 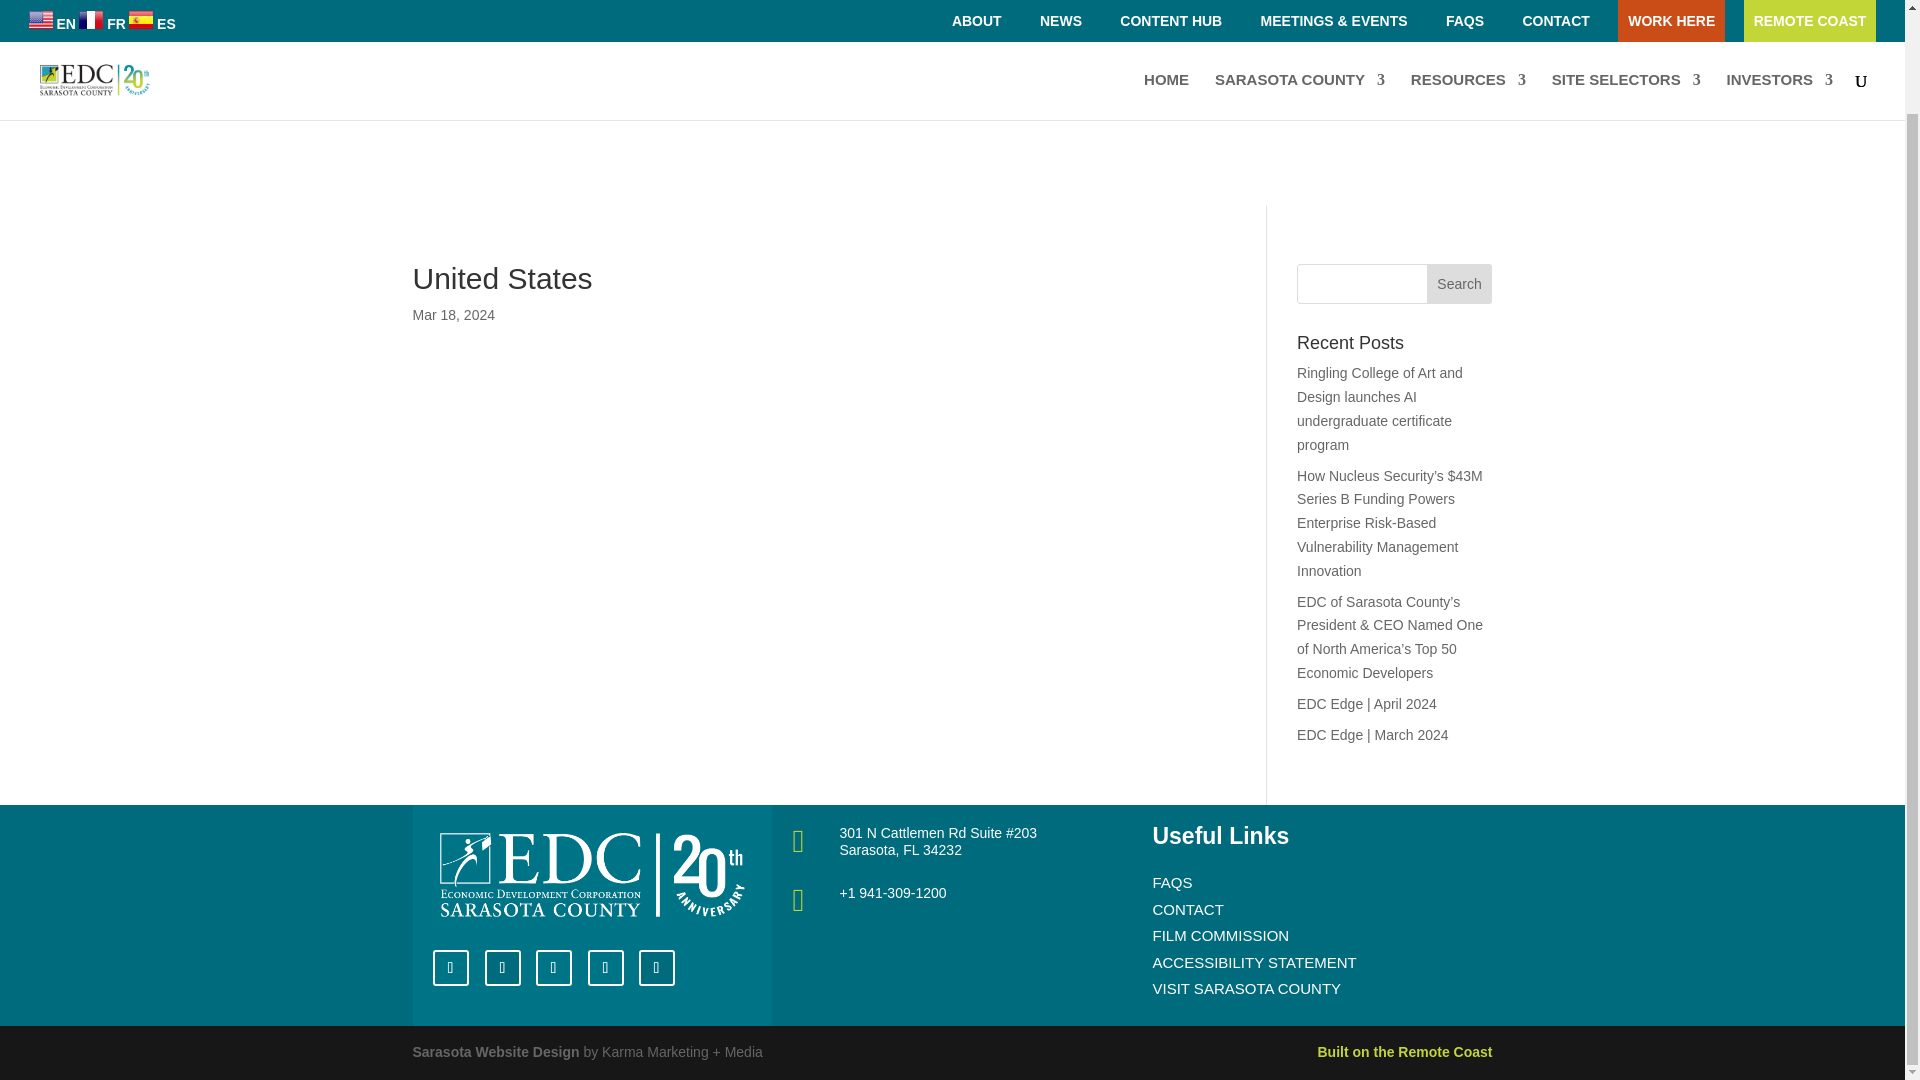 I want to click on Follow on Youtube, so click(x=502, y=968).